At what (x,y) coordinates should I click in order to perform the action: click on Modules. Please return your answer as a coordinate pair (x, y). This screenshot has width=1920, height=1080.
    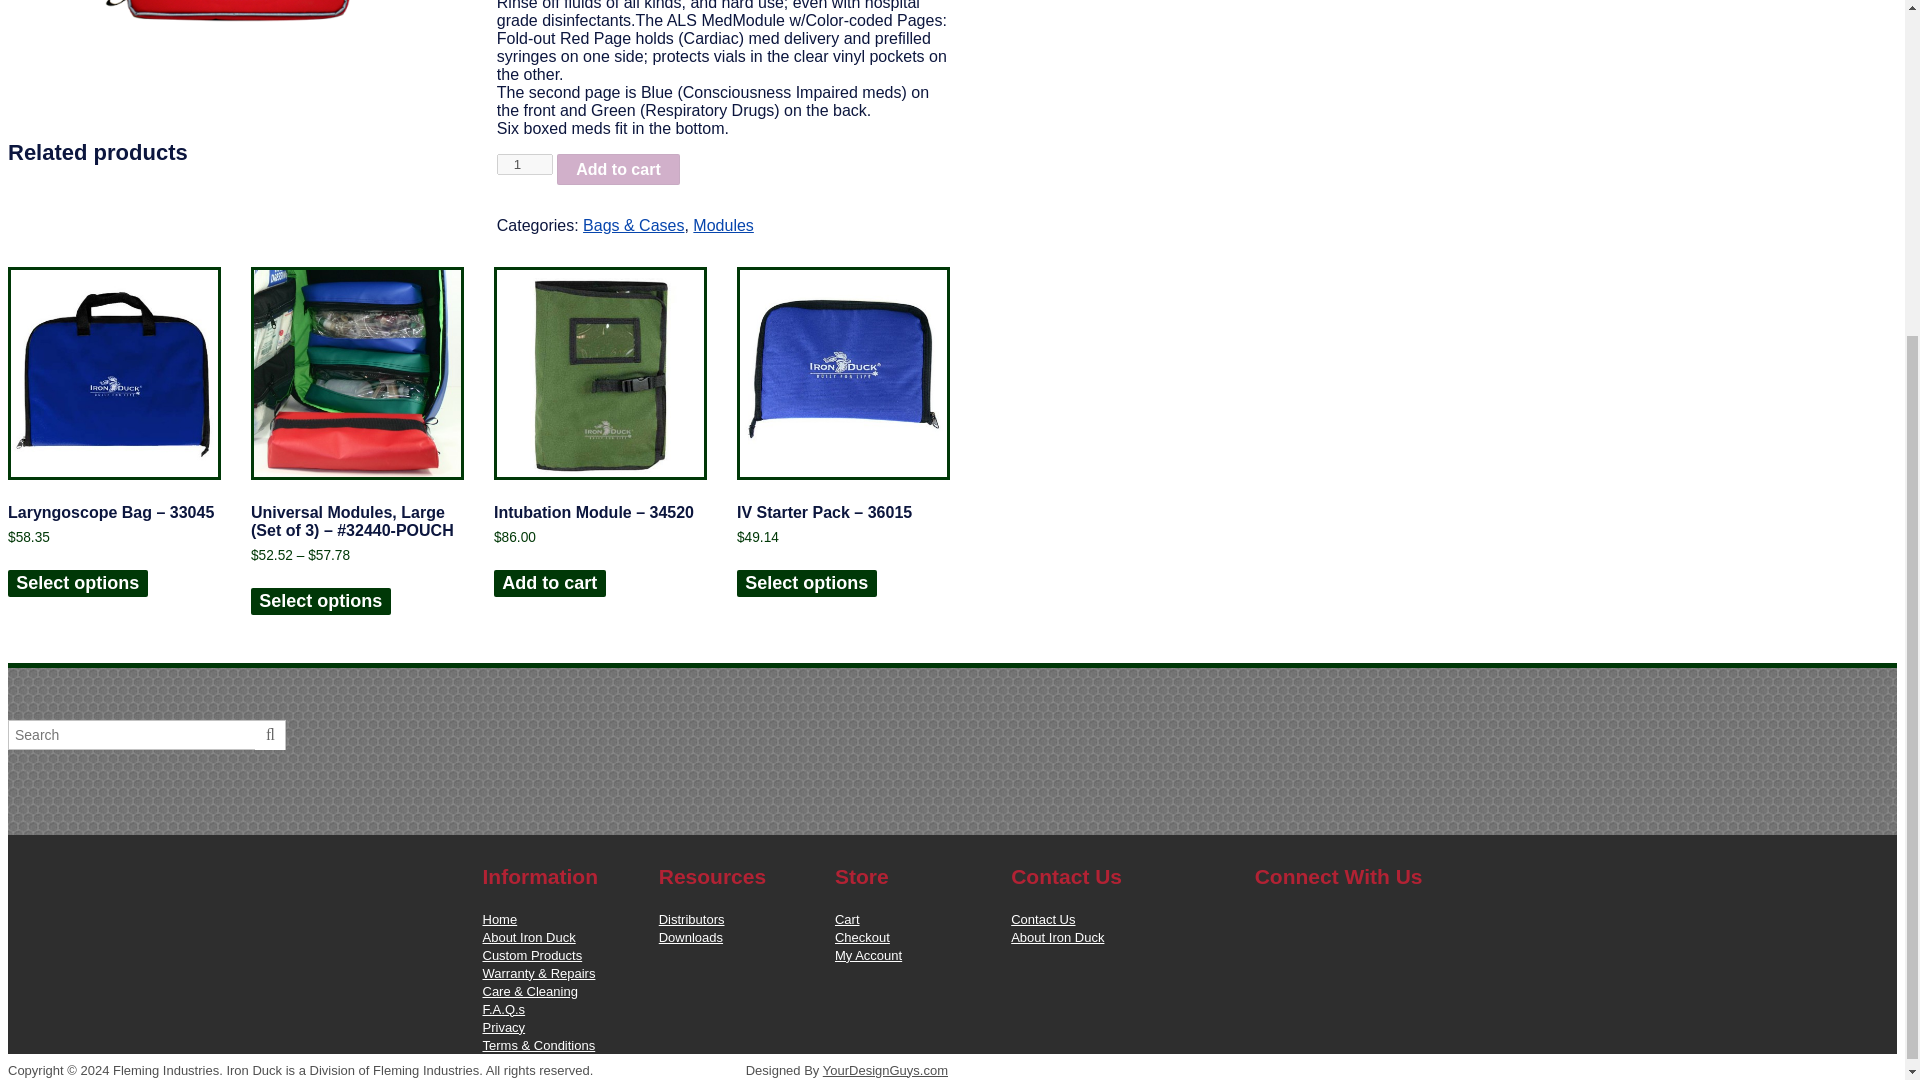
    Looking at the image, I should click on (722, 226).